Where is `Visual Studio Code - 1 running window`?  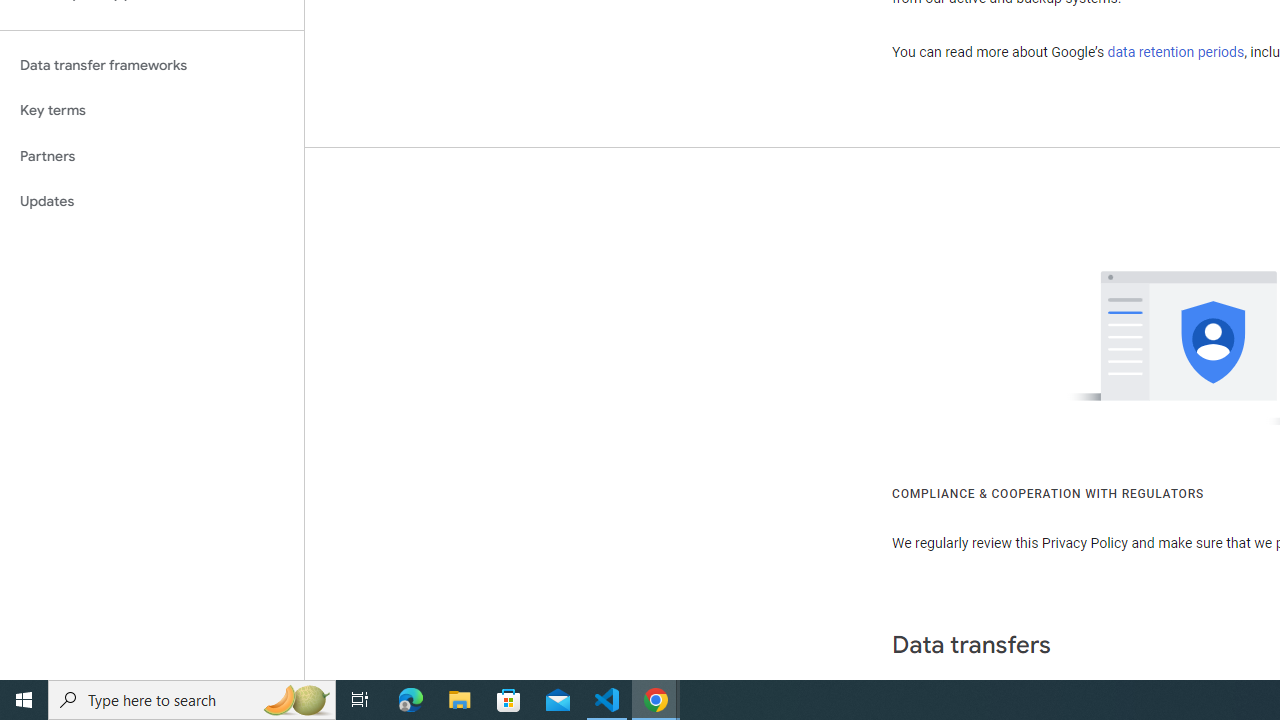 Visual Studio Code - 1 running window is located at coordinates (607, 700).